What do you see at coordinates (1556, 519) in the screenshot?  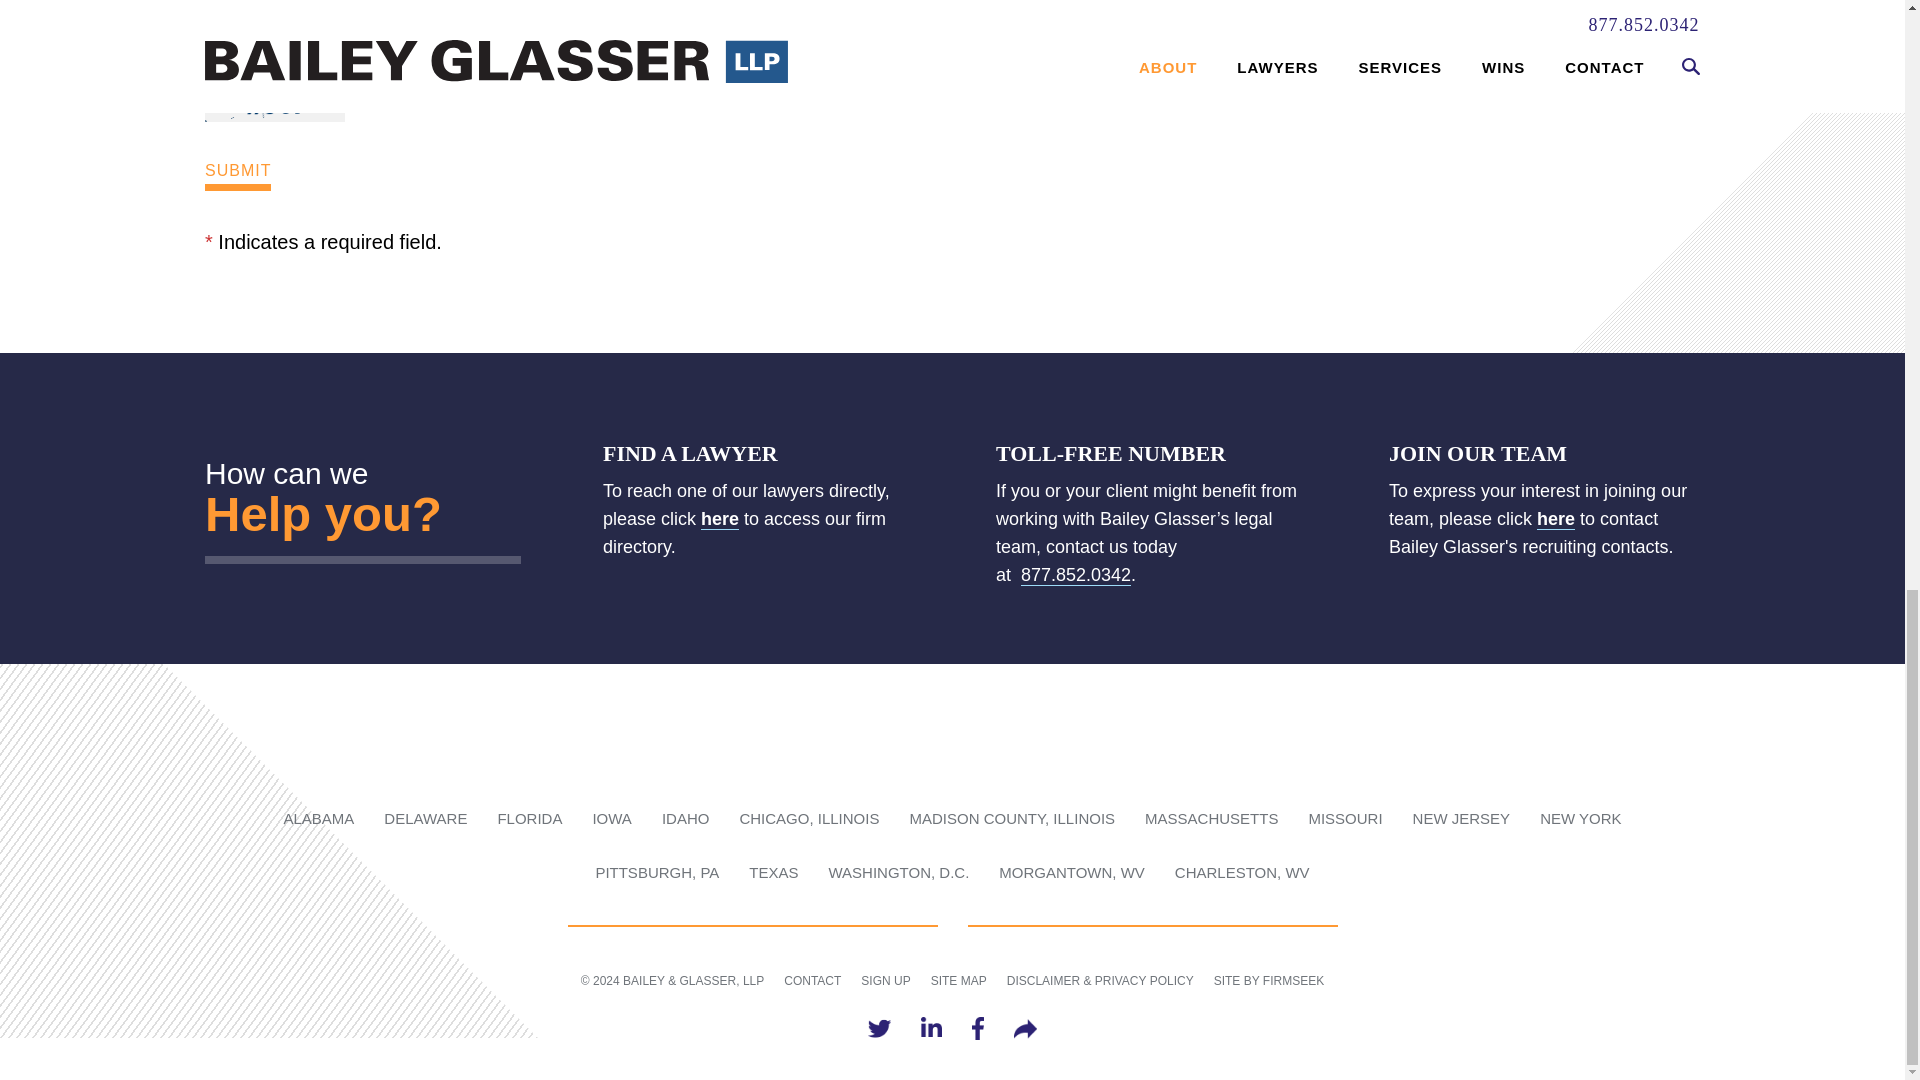 I see `Recruiting Contact` at bounding box center [1556, 519].